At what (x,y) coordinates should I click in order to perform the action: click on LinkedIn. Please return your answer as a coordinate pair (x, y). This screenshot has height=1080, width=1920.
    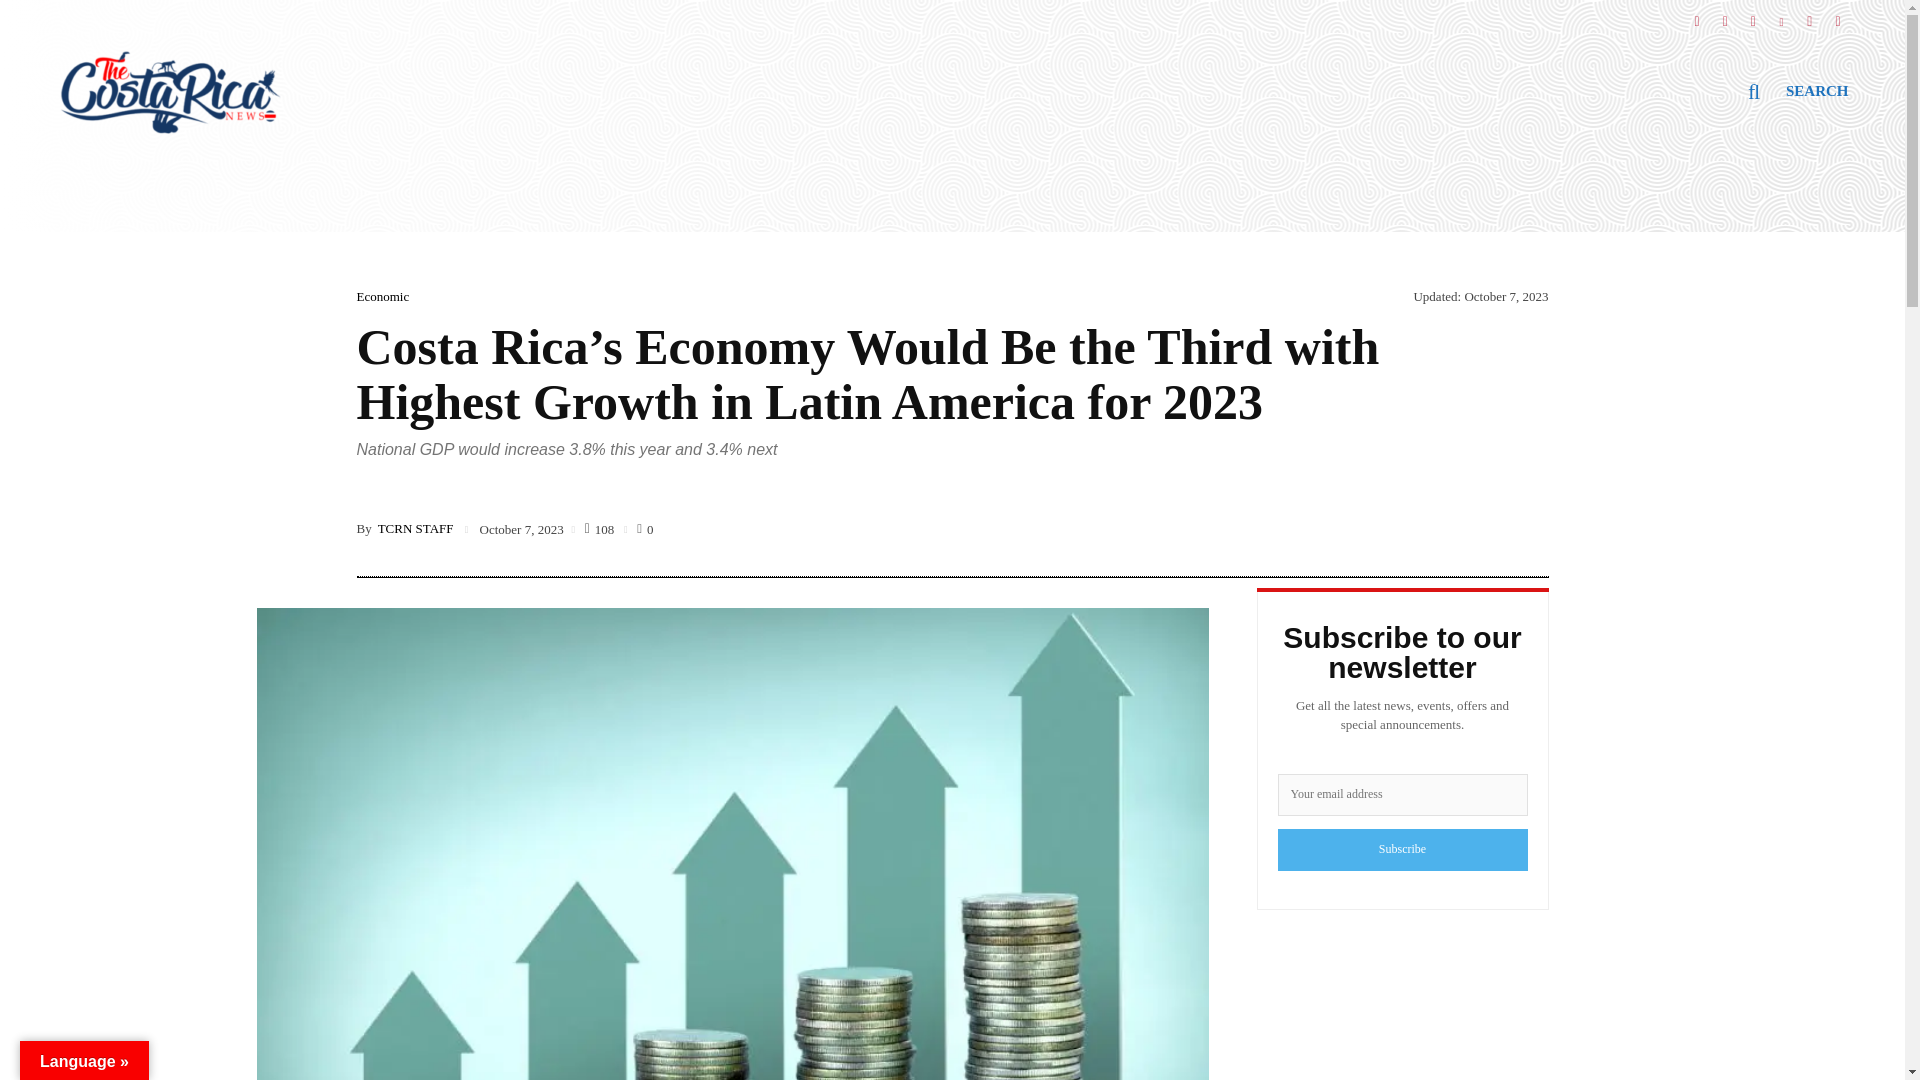
    Looking at the image, I should click on (1782, 14).